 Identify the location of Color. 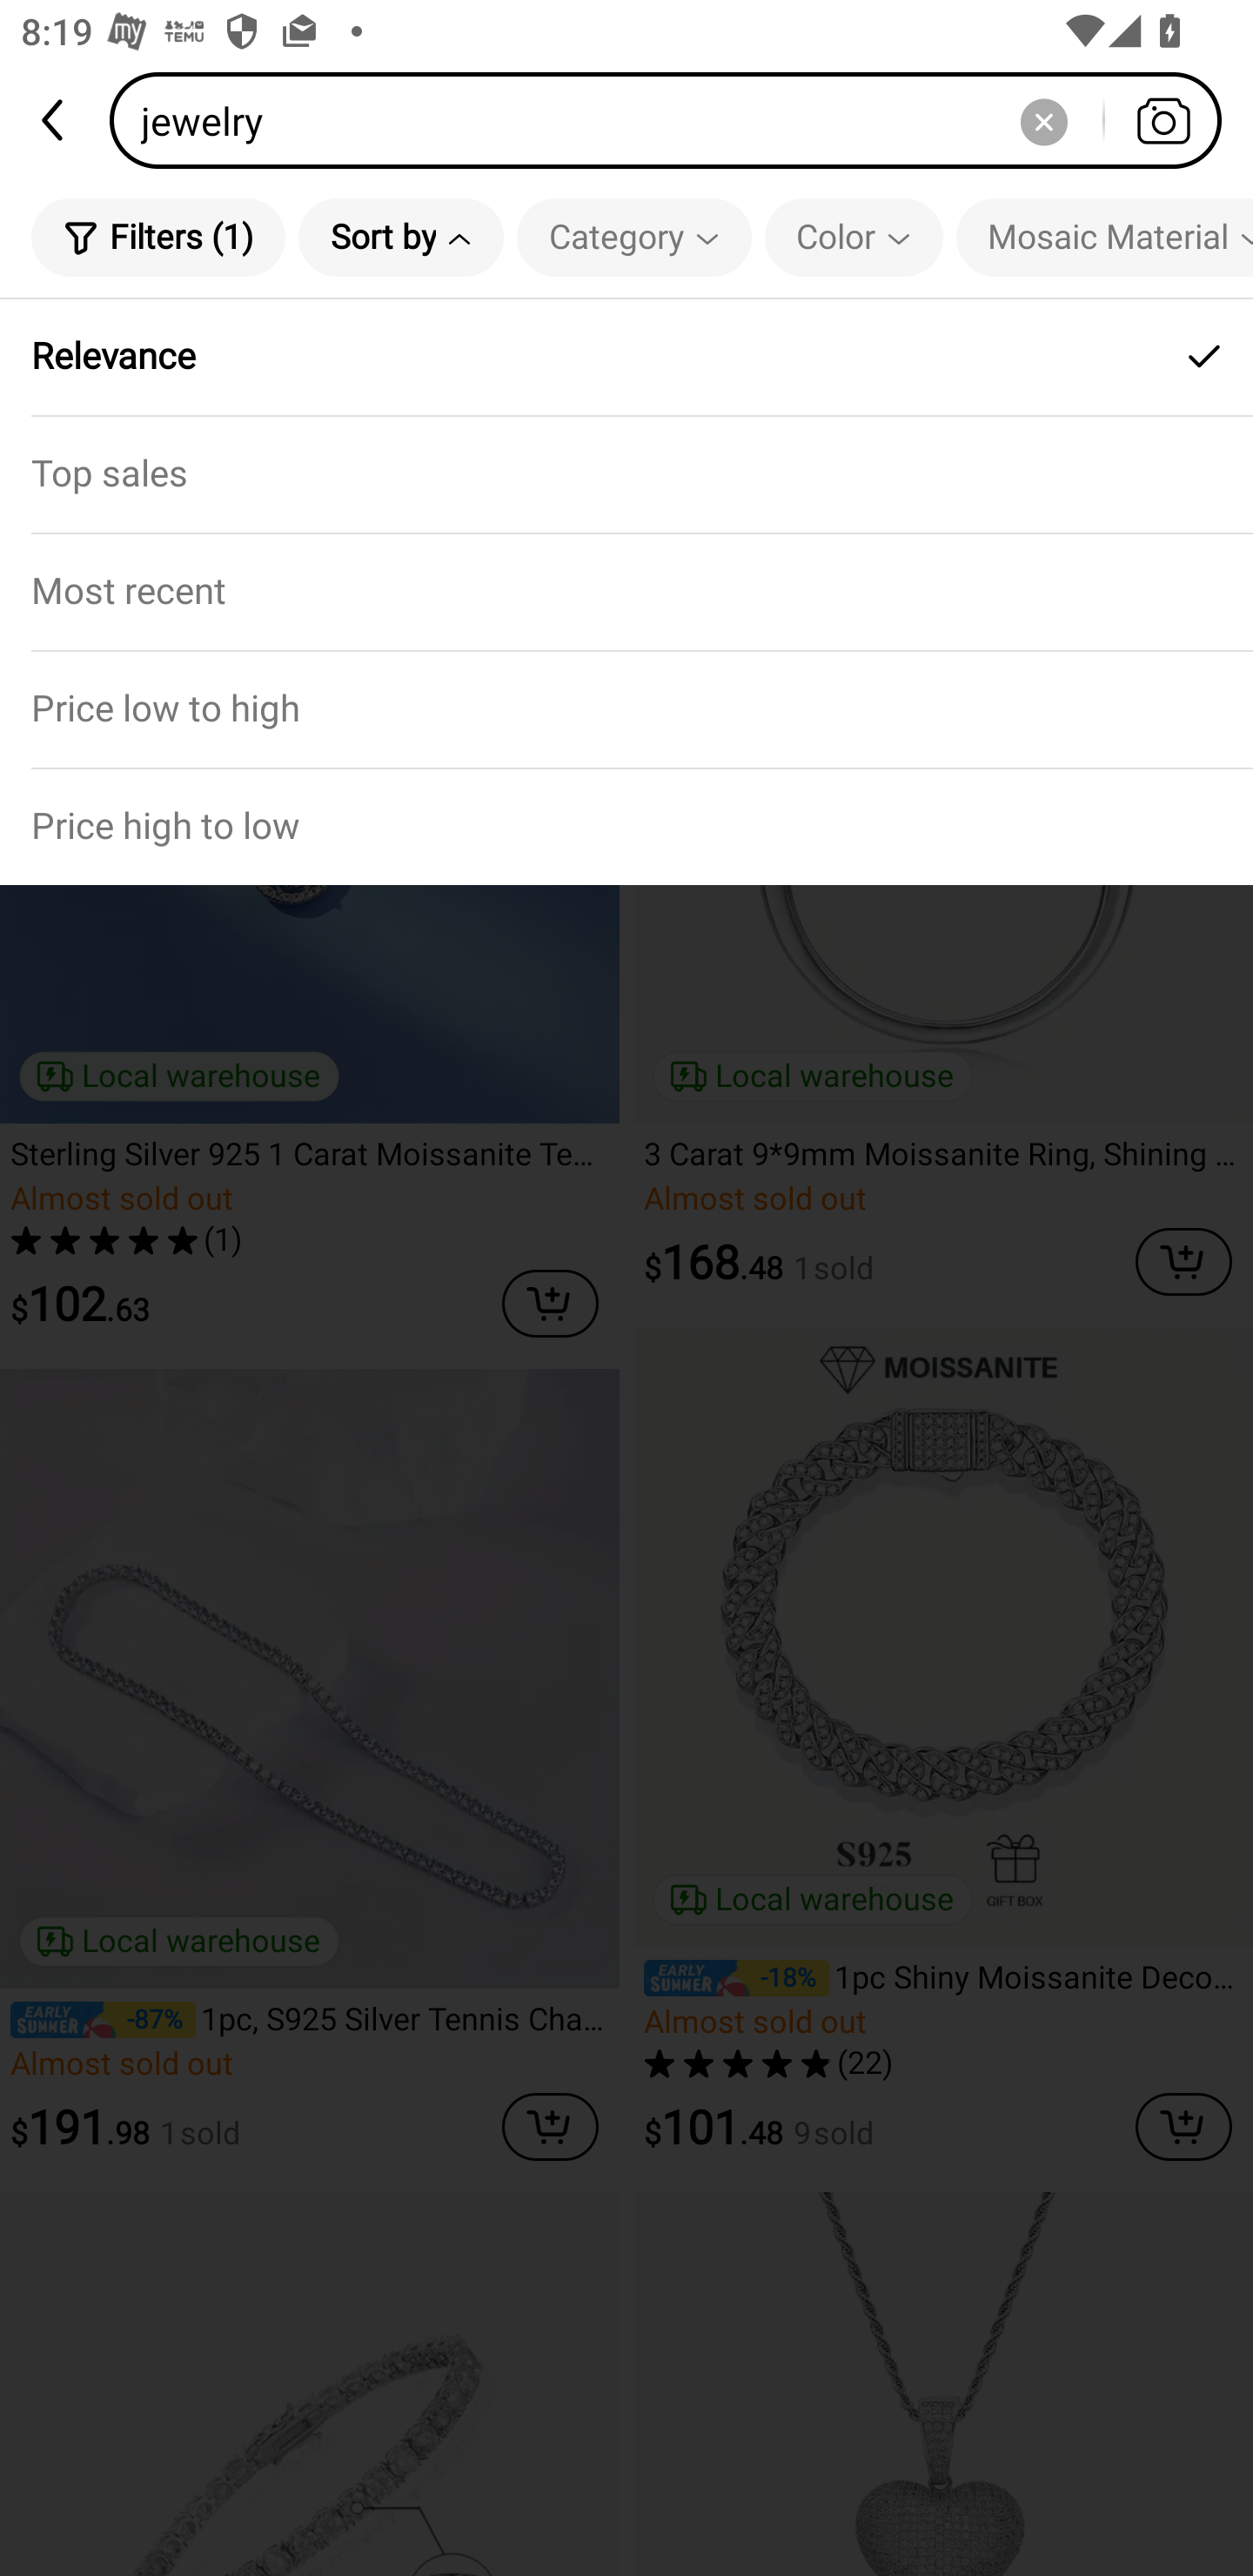
(854, 237).